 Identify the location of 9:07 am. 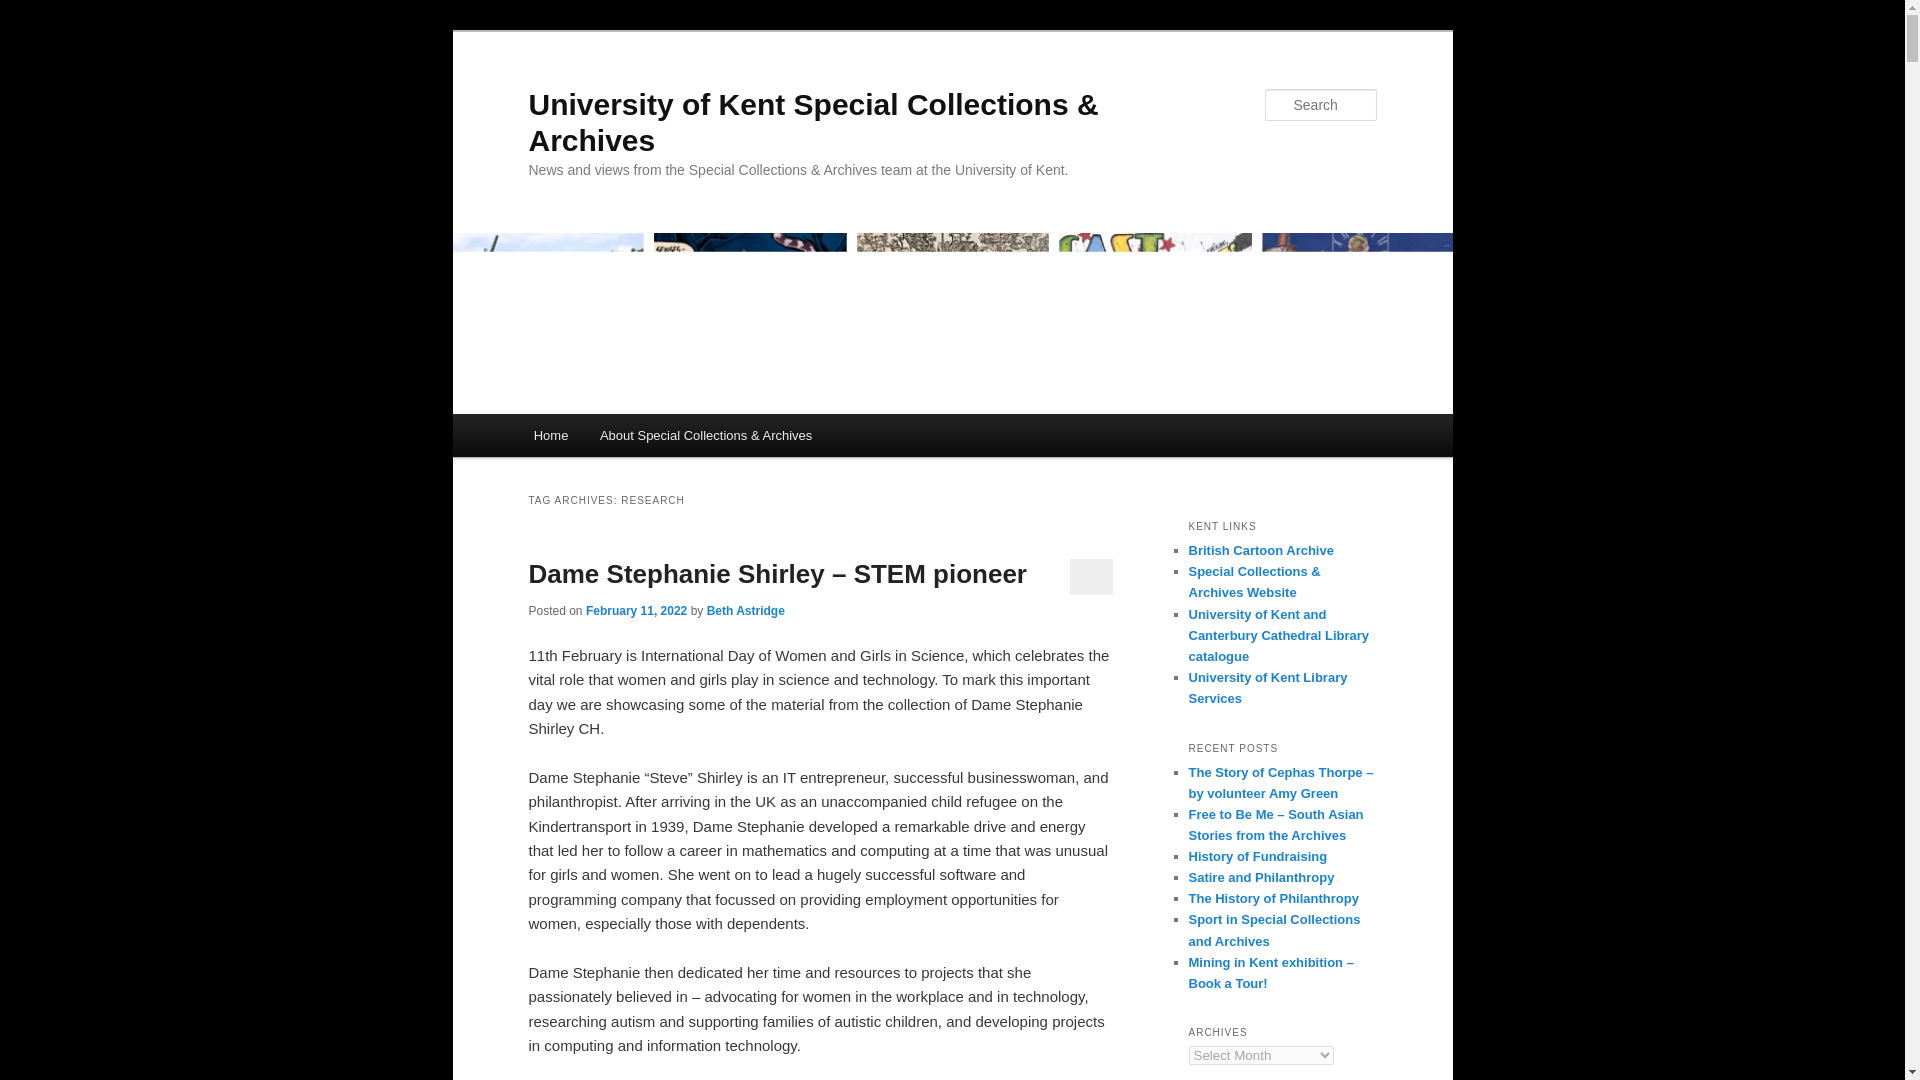
(636, 610).